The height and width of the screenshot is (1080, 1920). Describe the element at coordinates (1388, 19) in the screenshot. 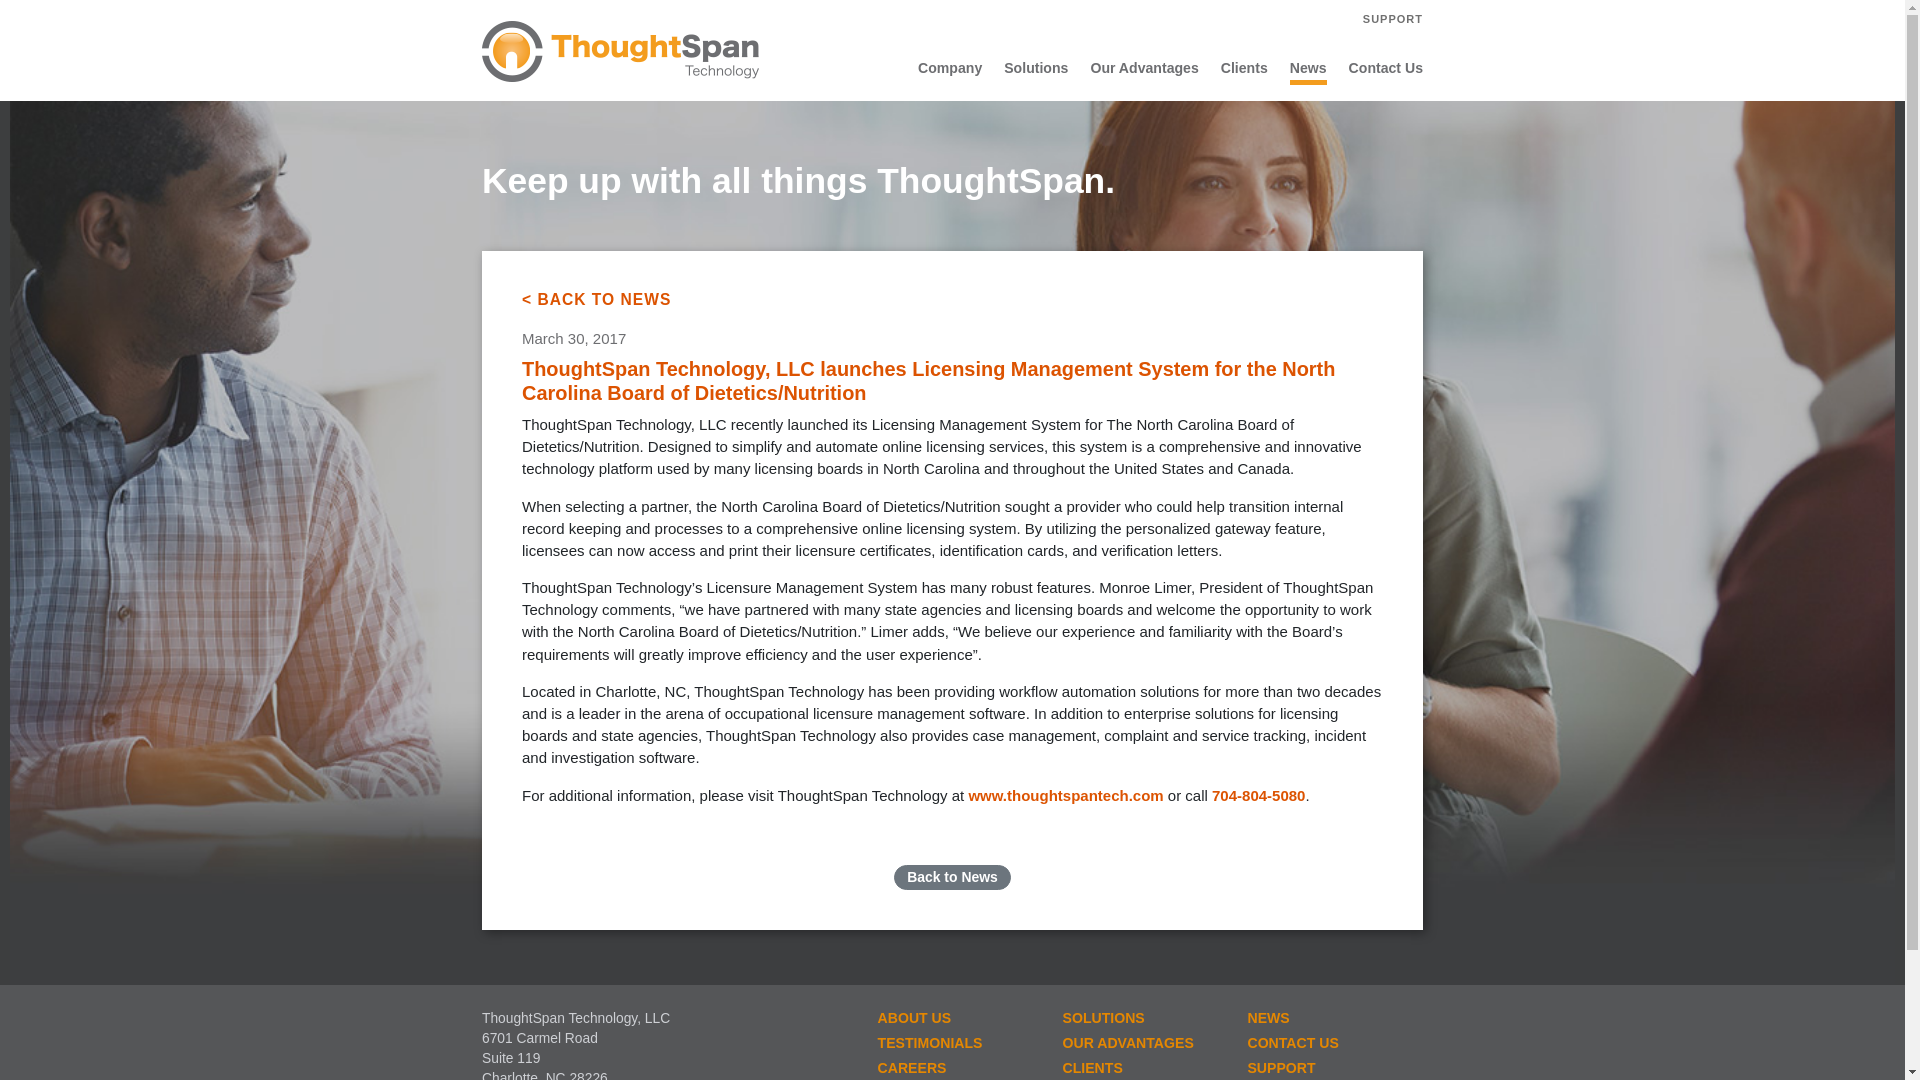

I see `SUPPORT` at that location.